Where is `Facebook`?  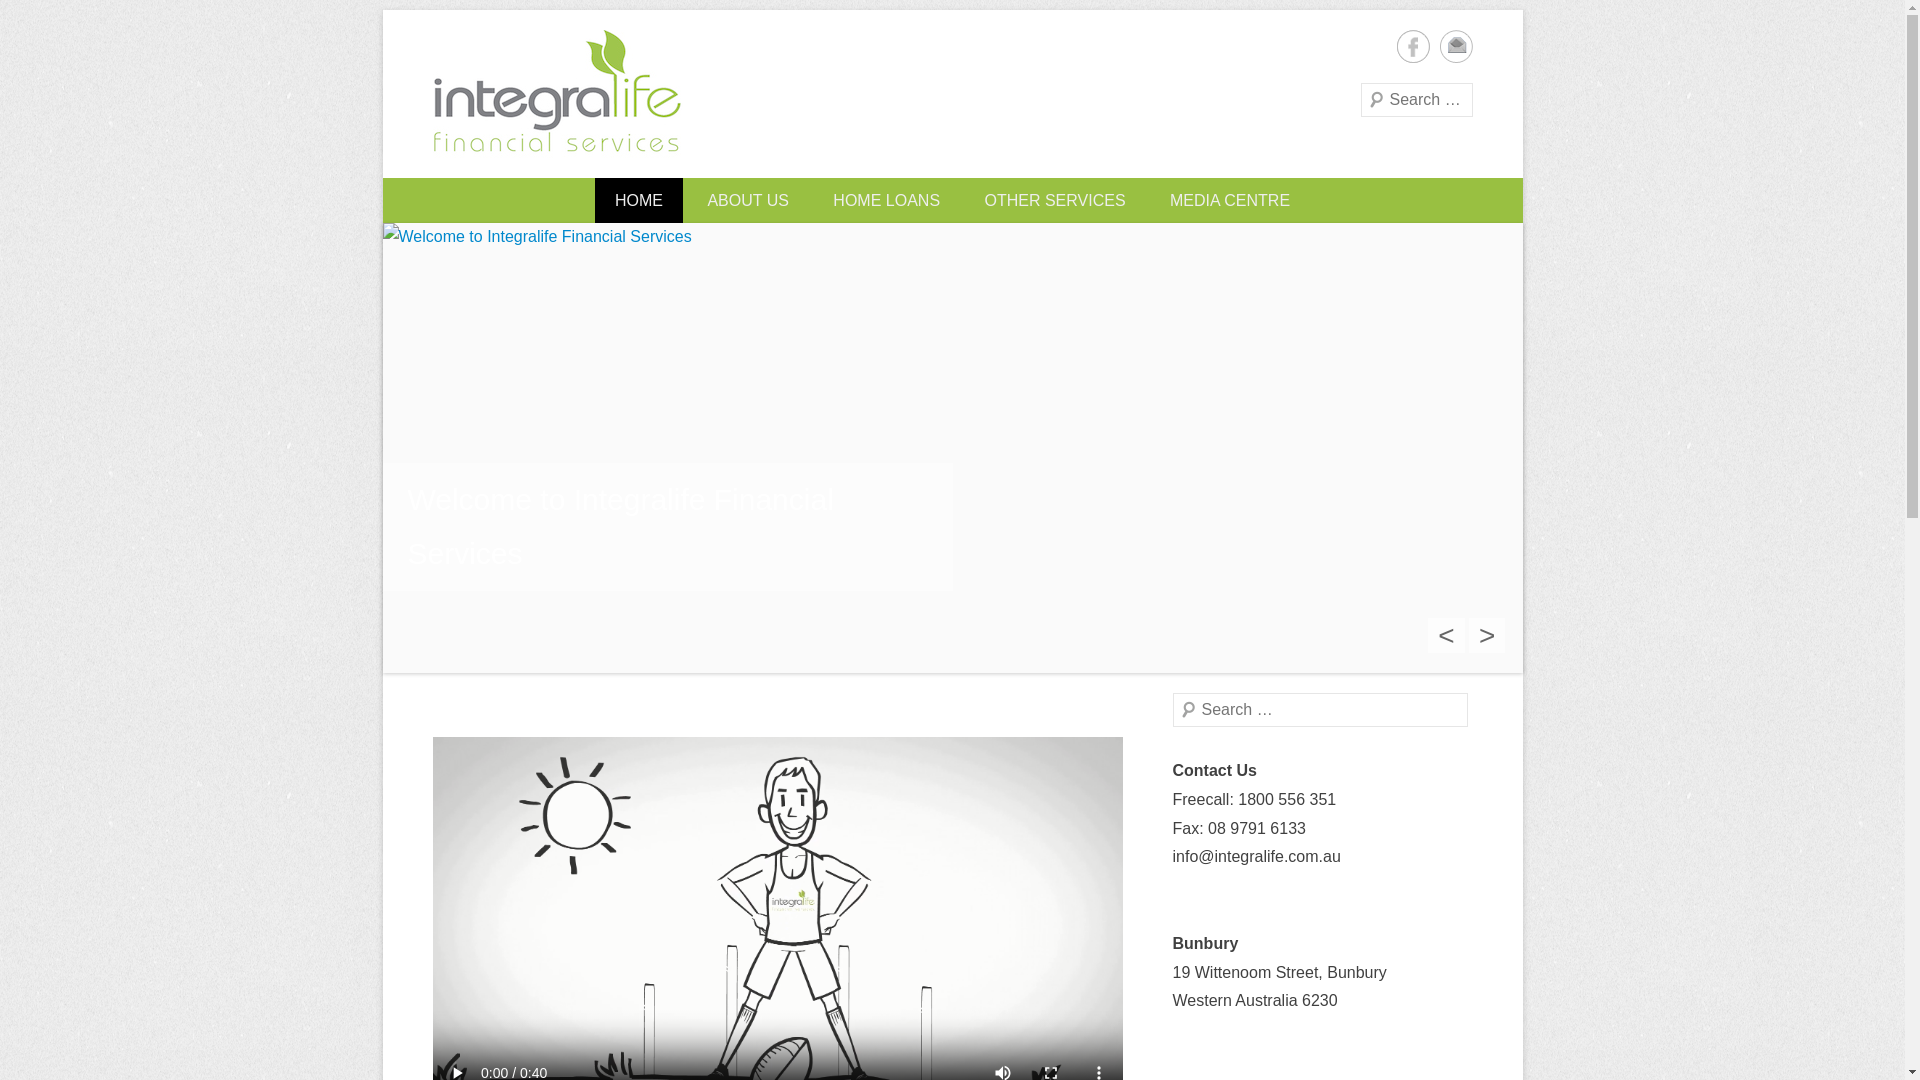
Facebook is located at coordinates (1412, 46).